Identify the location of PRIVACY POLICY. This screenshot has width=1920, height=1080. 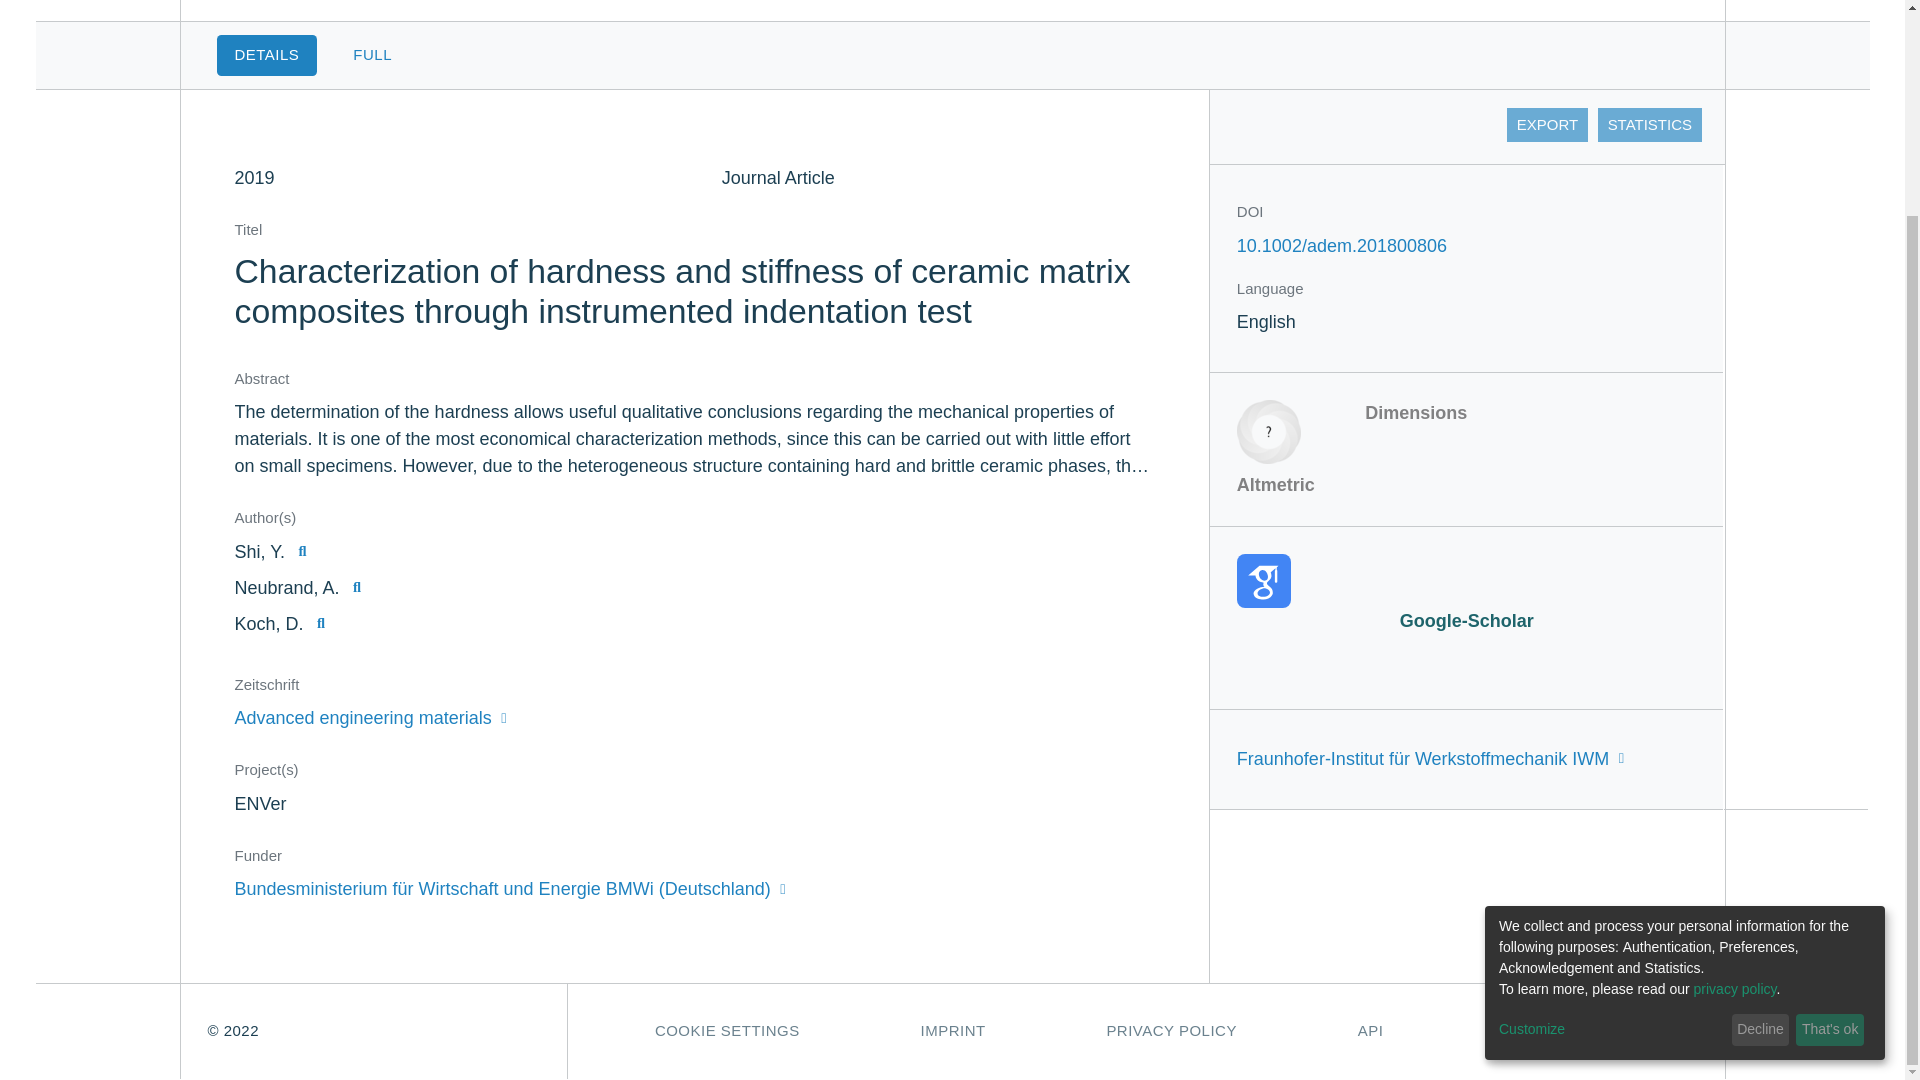
(1172, 1030).